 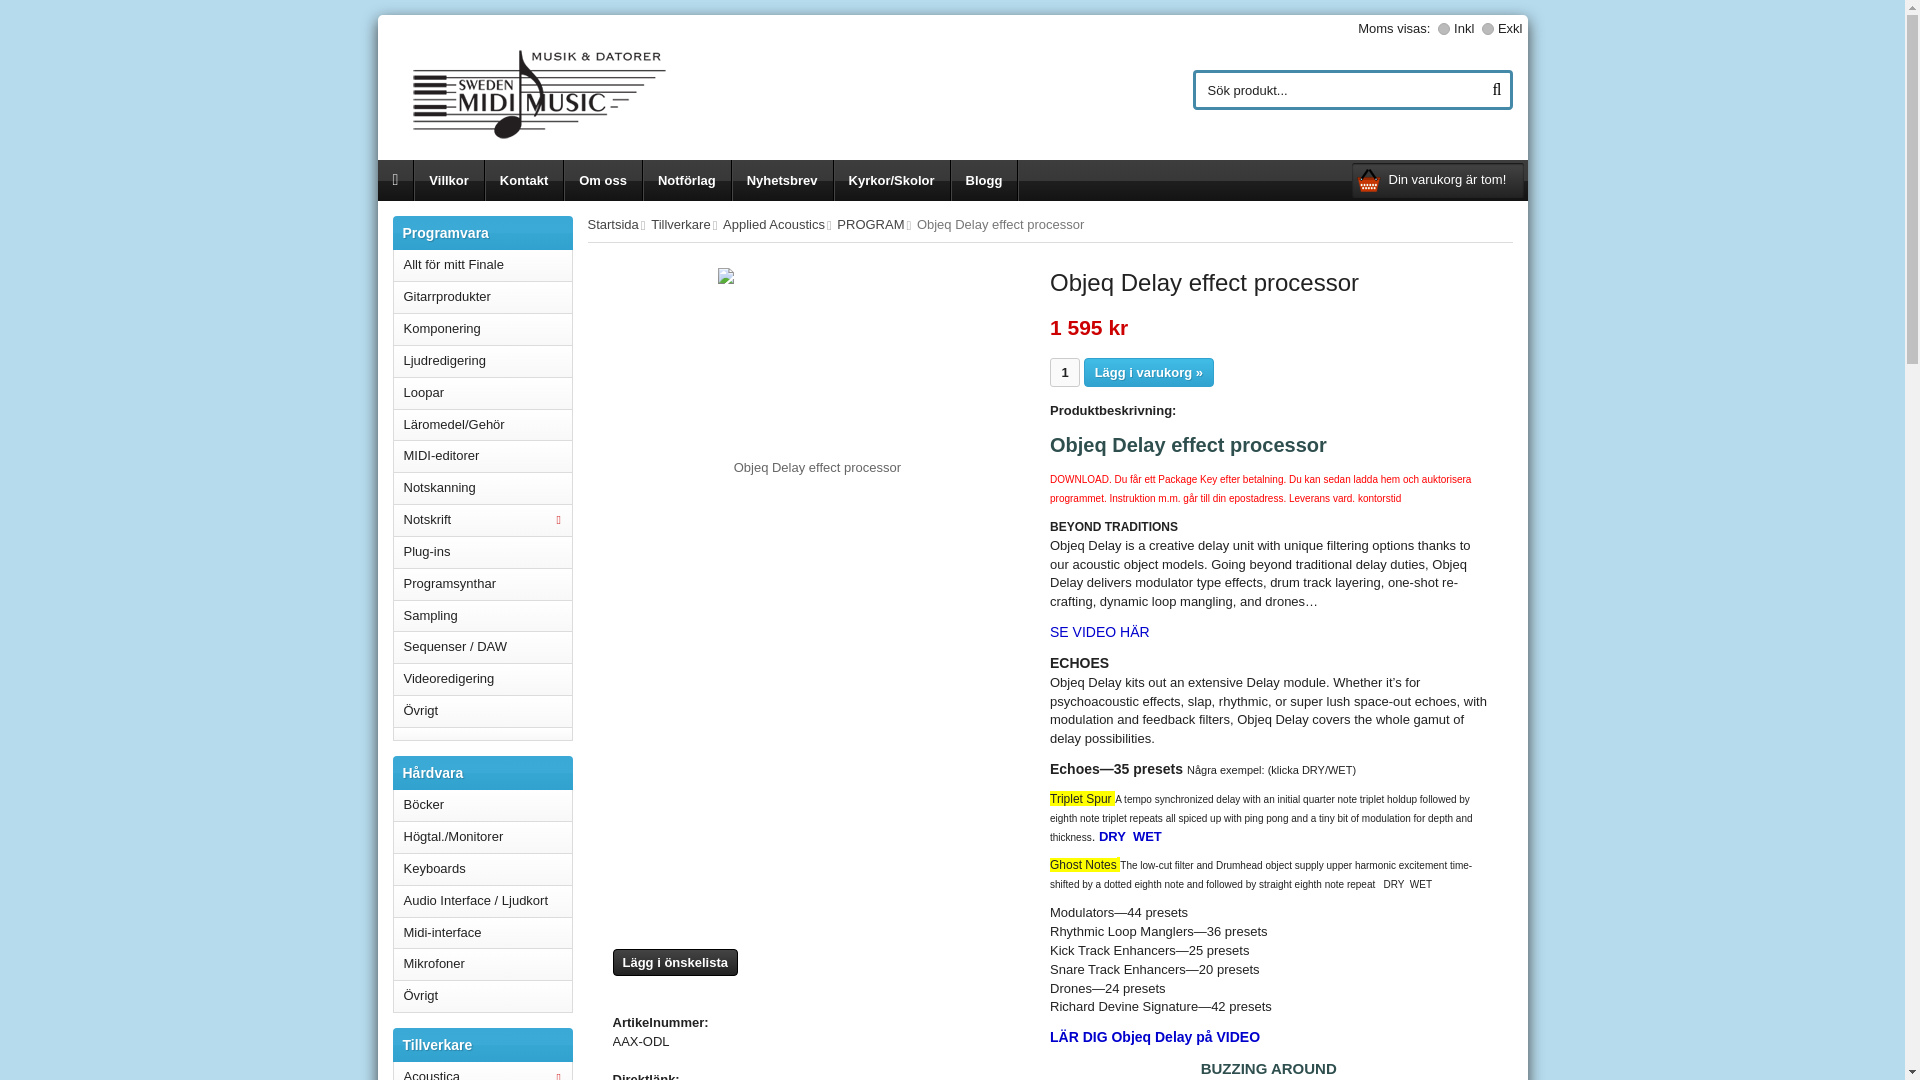 What do you see at coordinates (1064, 372) in the screenshot?
I see `1` at bounding box center [1064, 372].